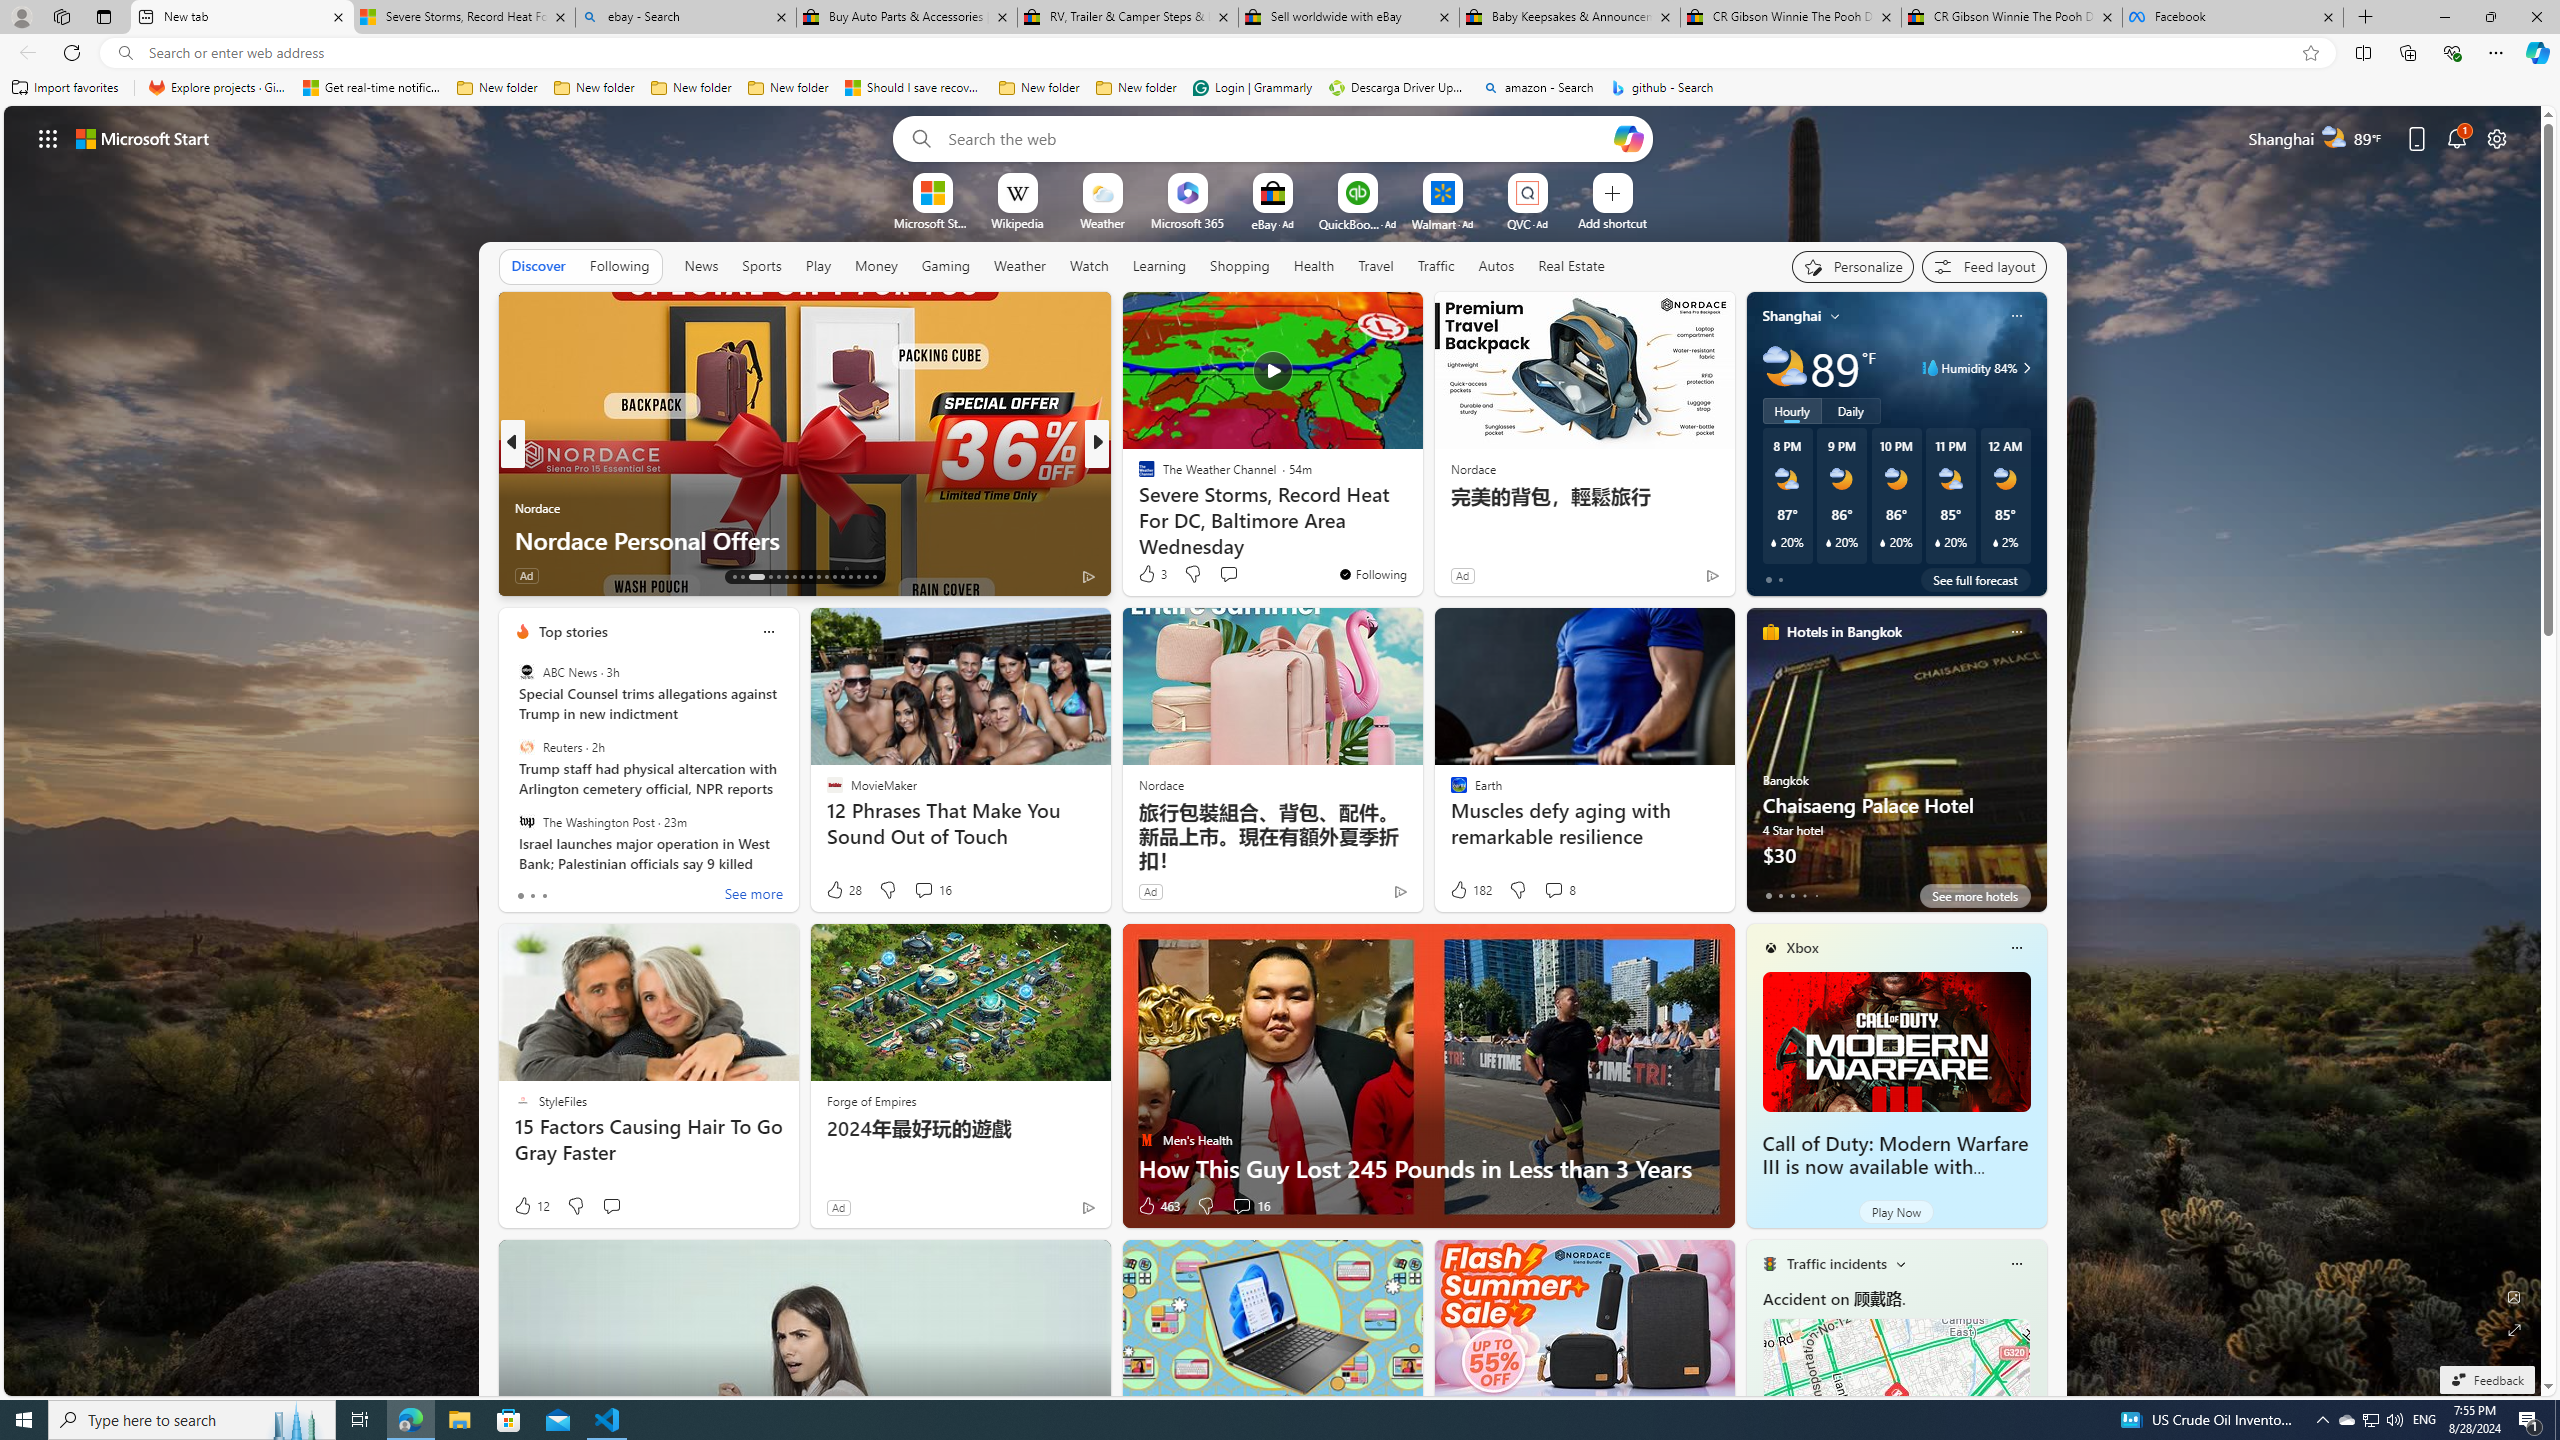  What do you see at coordinates (1248, 576) in the screenshot?
I see `View comments 167 Comment` at bounding box center [1248, 576].